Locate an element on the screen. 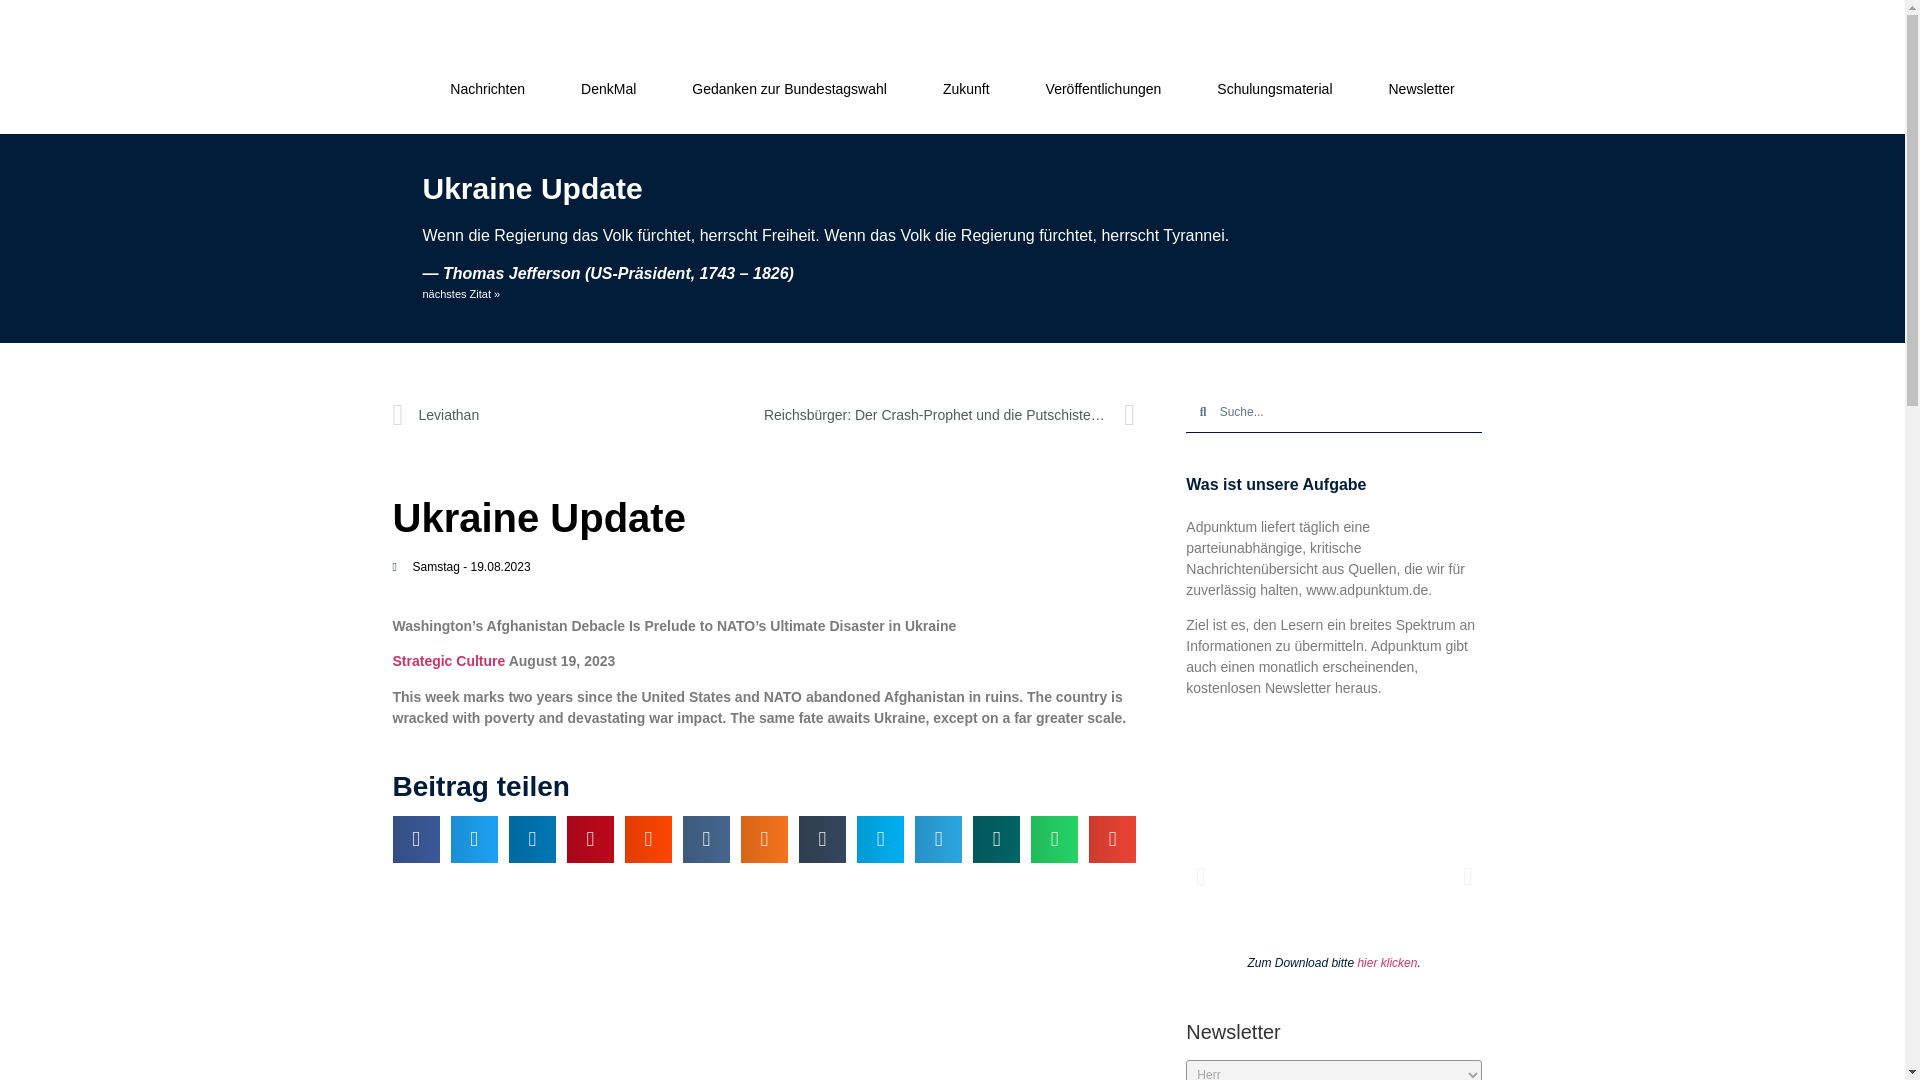  Newsletter is located at coordinates (1420, 88).